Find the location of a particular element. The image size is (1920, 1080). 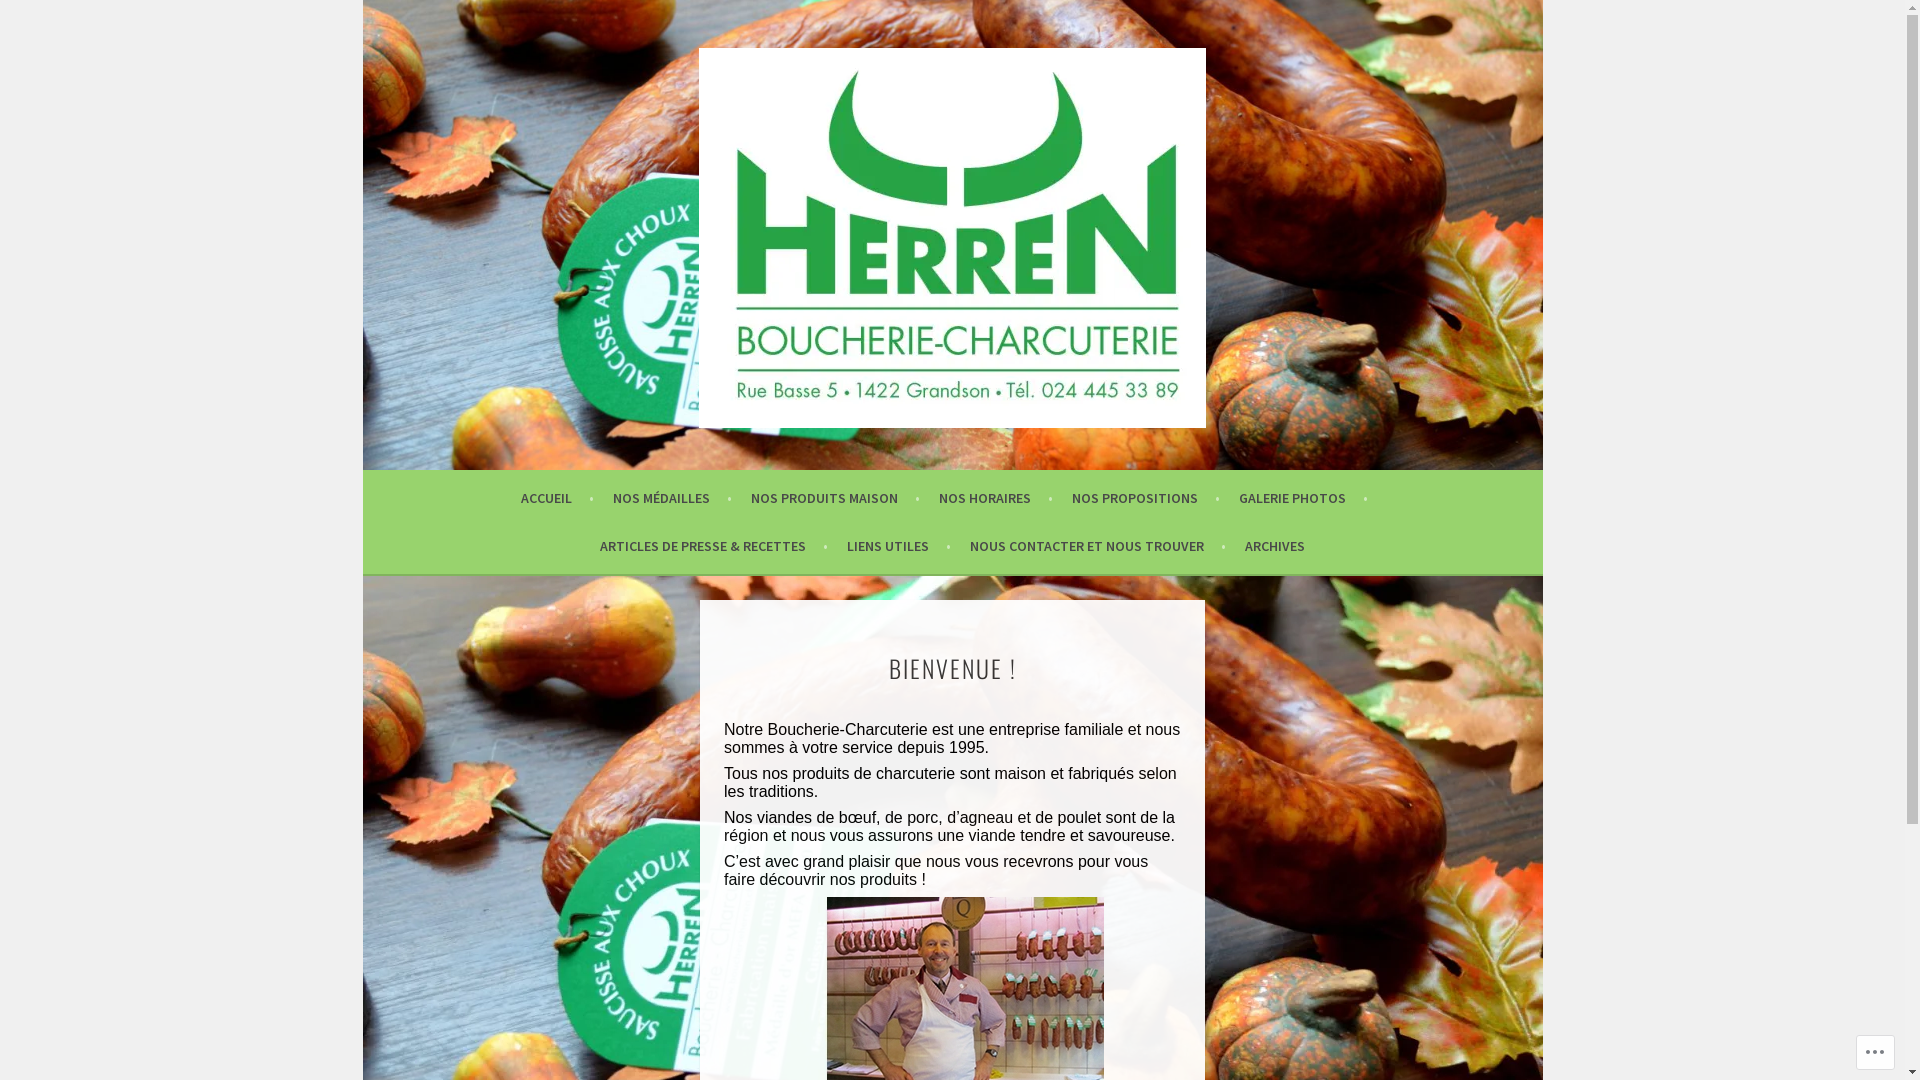

NOS PRODUITS MAISON is located at coordinates (836, 498).